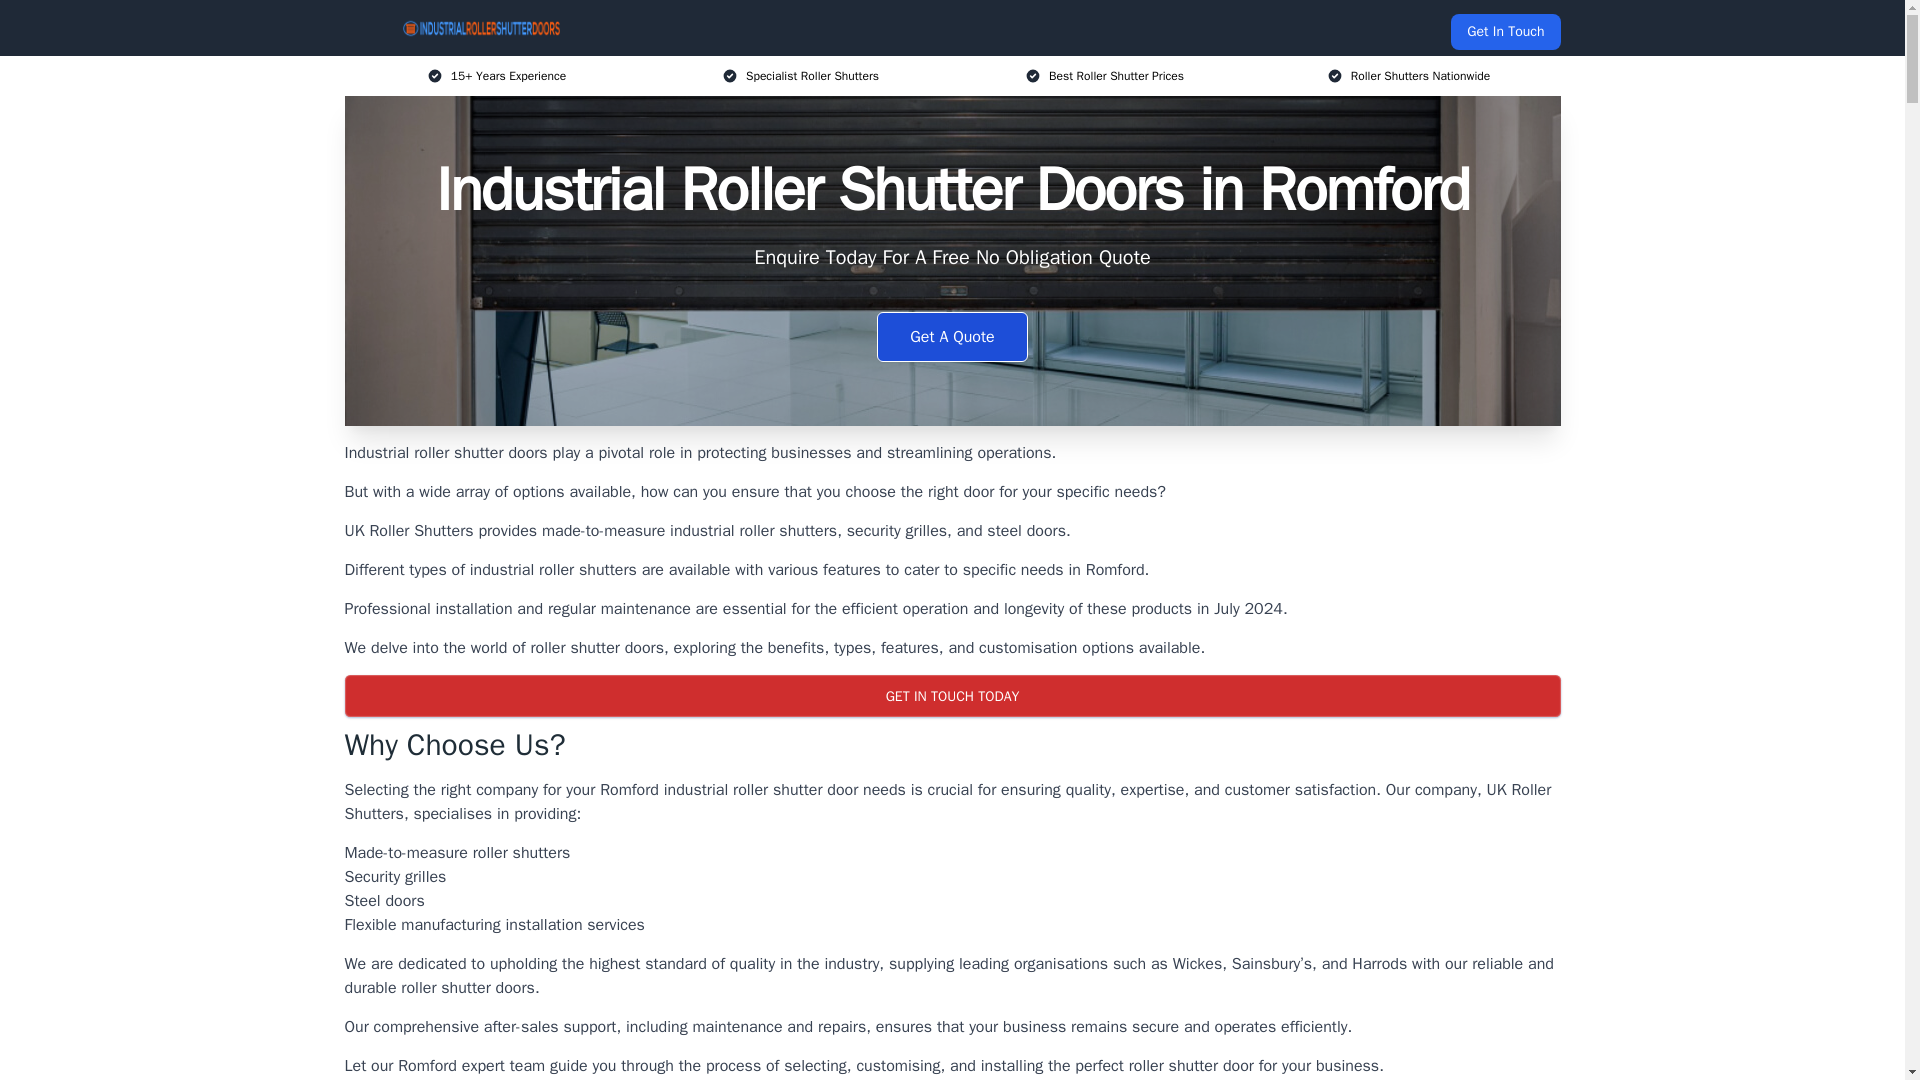  Describe the element at coordinates (1505, 32) in the screenshot. I see `Get In Touch` at that location.